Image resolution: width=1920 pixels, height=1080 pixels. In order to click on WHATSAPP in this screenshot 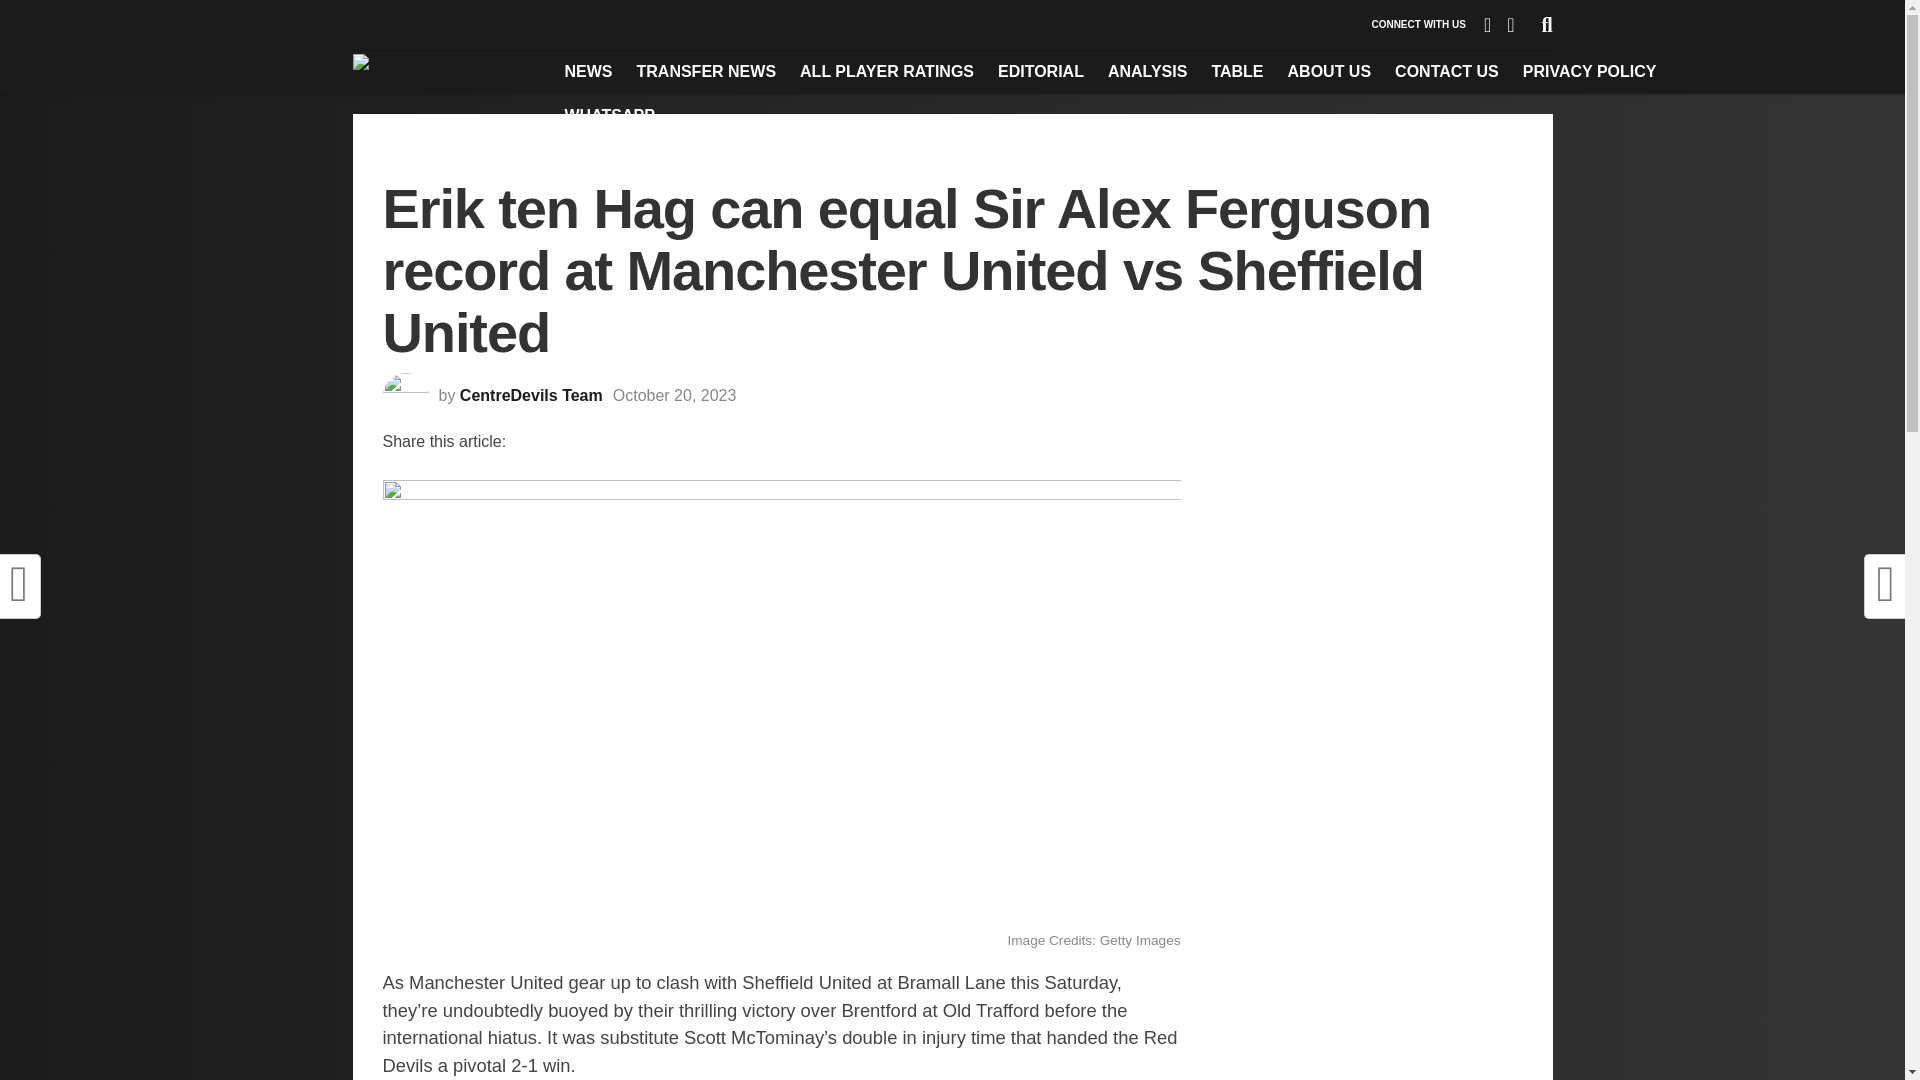, I will do `click(609, 116)`.